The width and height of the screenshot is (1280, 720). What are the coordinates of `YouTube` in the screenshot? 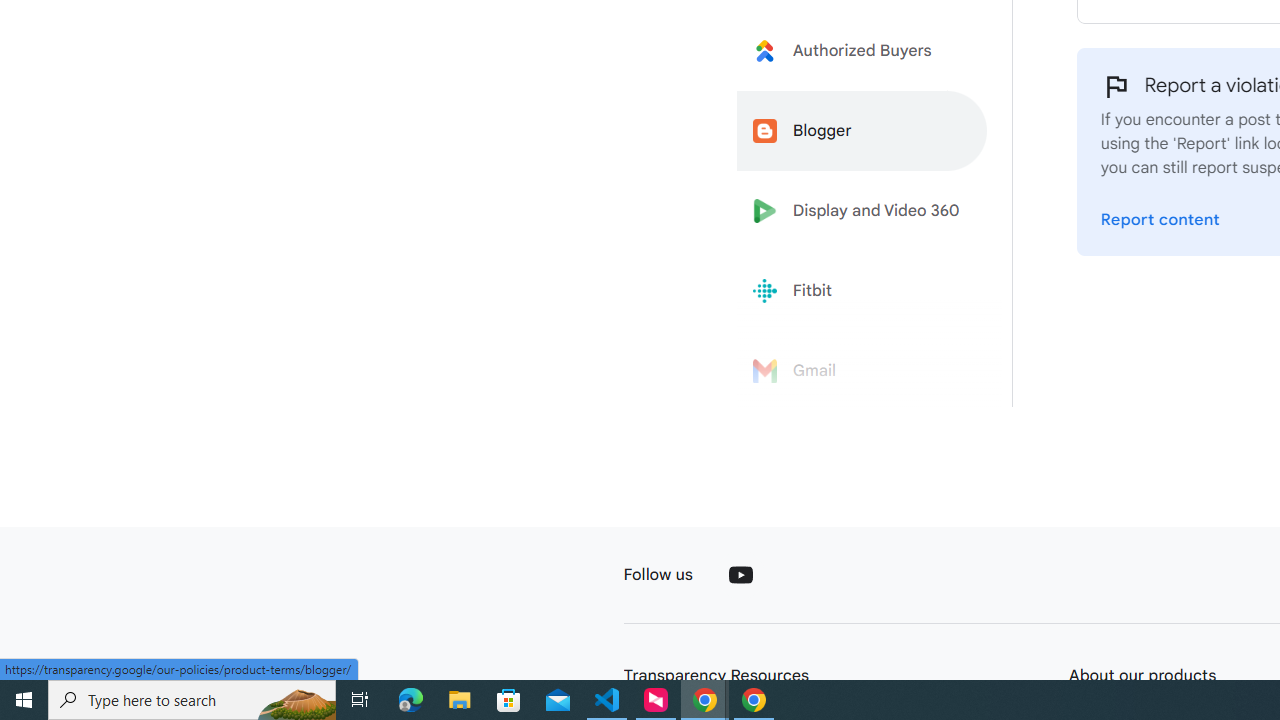 It's located at (740, 574).